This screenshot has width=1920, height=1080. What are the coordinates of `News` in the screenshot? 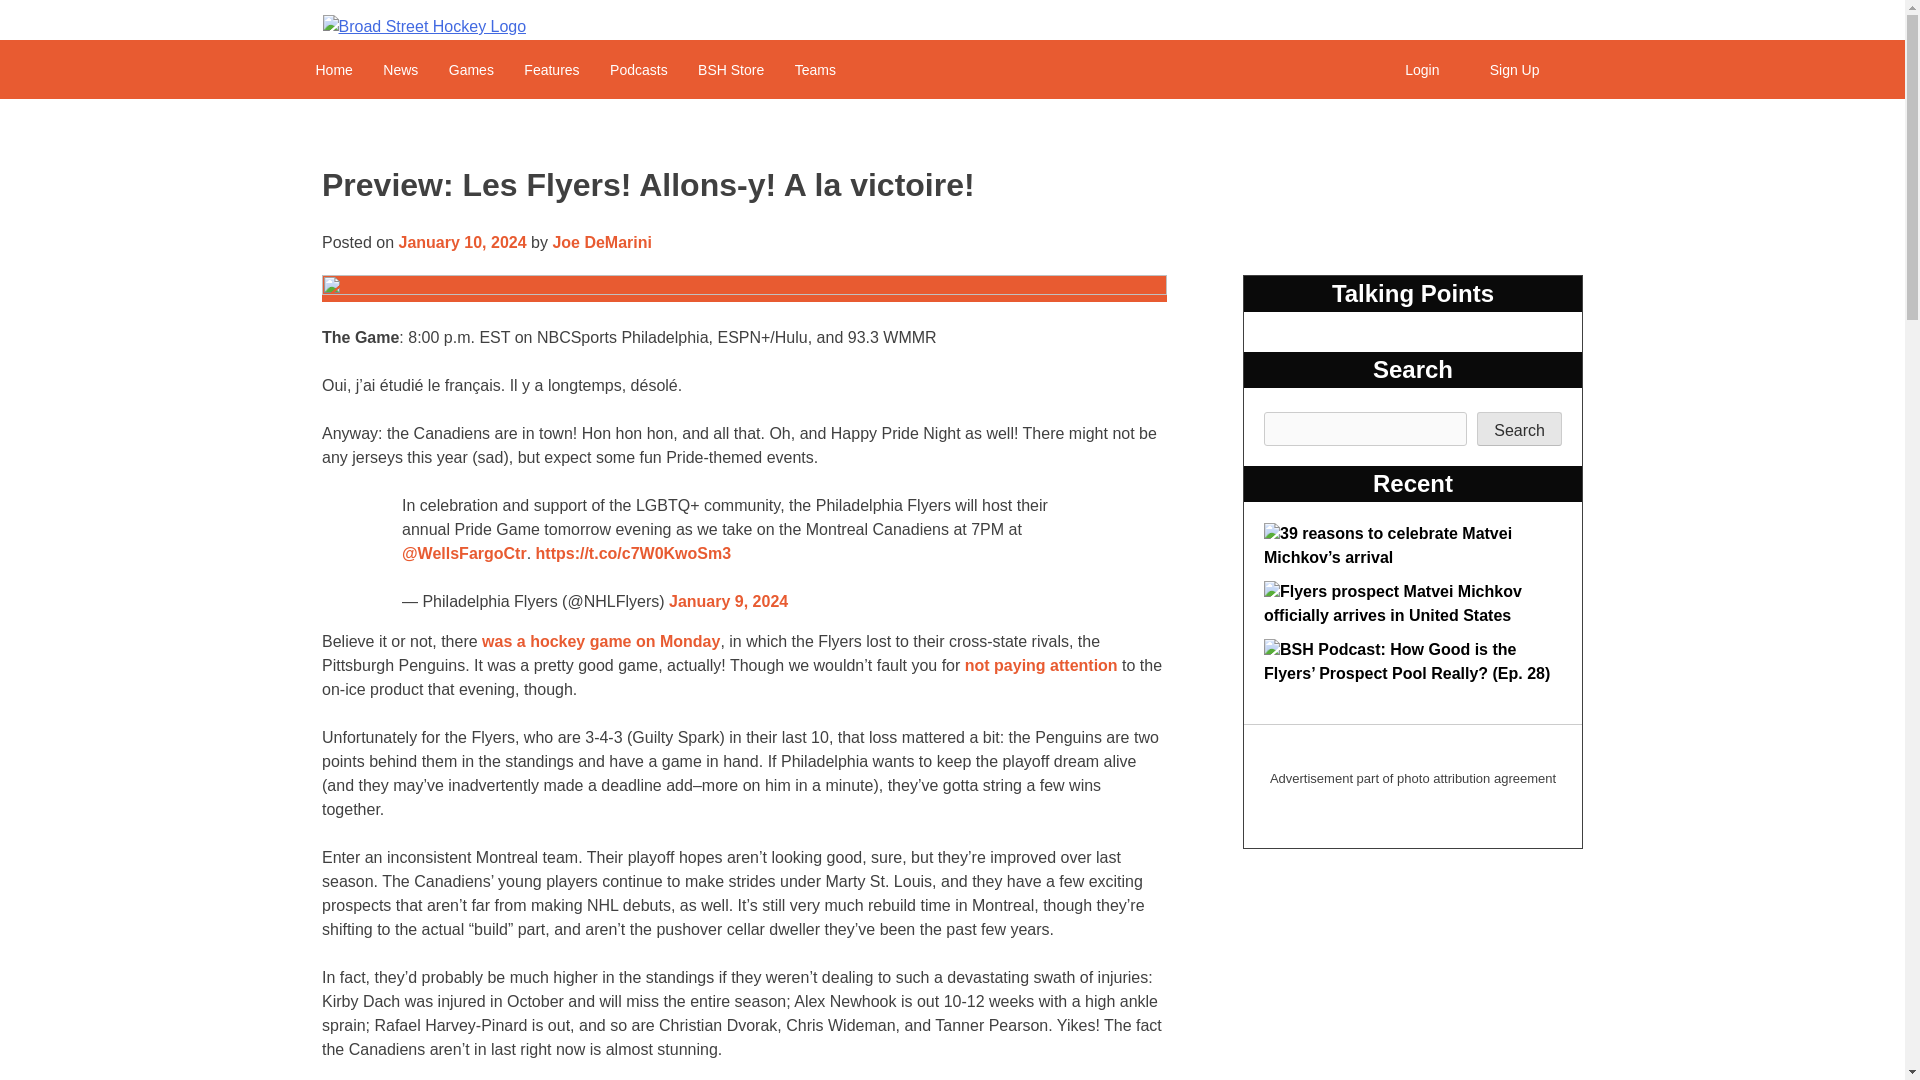 It's located at (400, 69).